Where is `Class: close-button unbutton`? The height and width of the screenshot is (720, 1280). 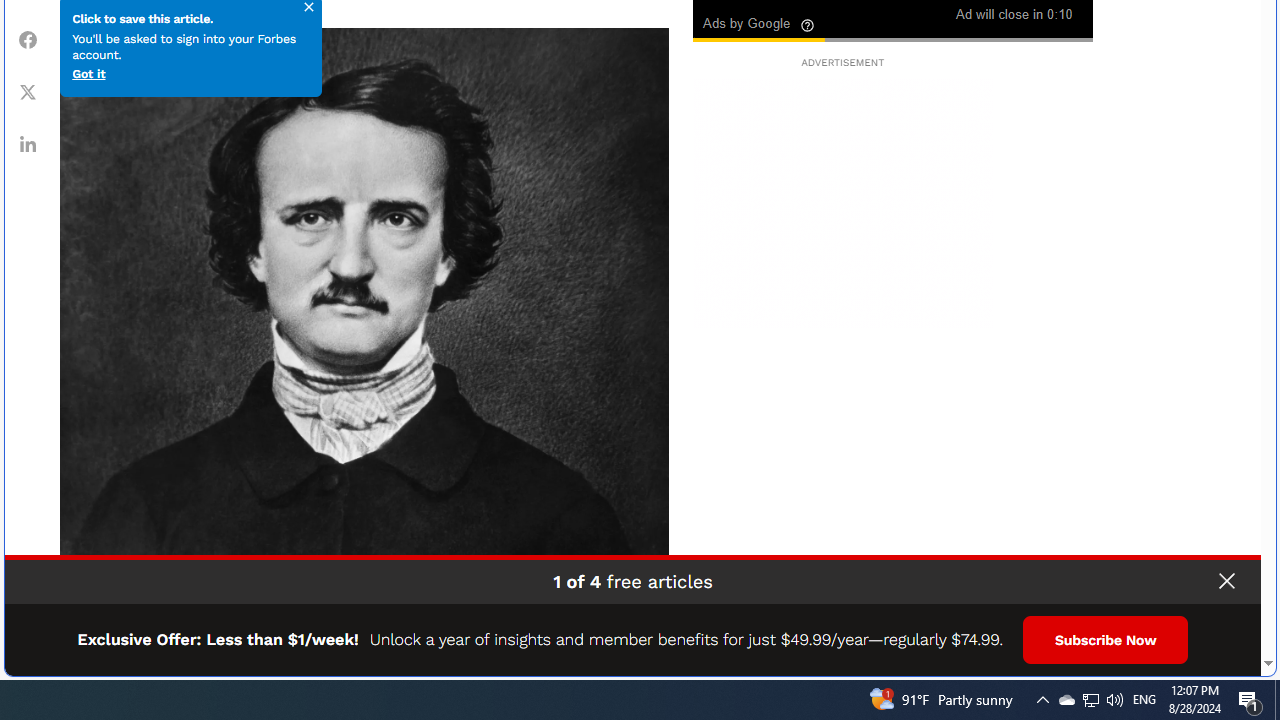
Class: close-button unbutton is located at coordinates (1226, 581).